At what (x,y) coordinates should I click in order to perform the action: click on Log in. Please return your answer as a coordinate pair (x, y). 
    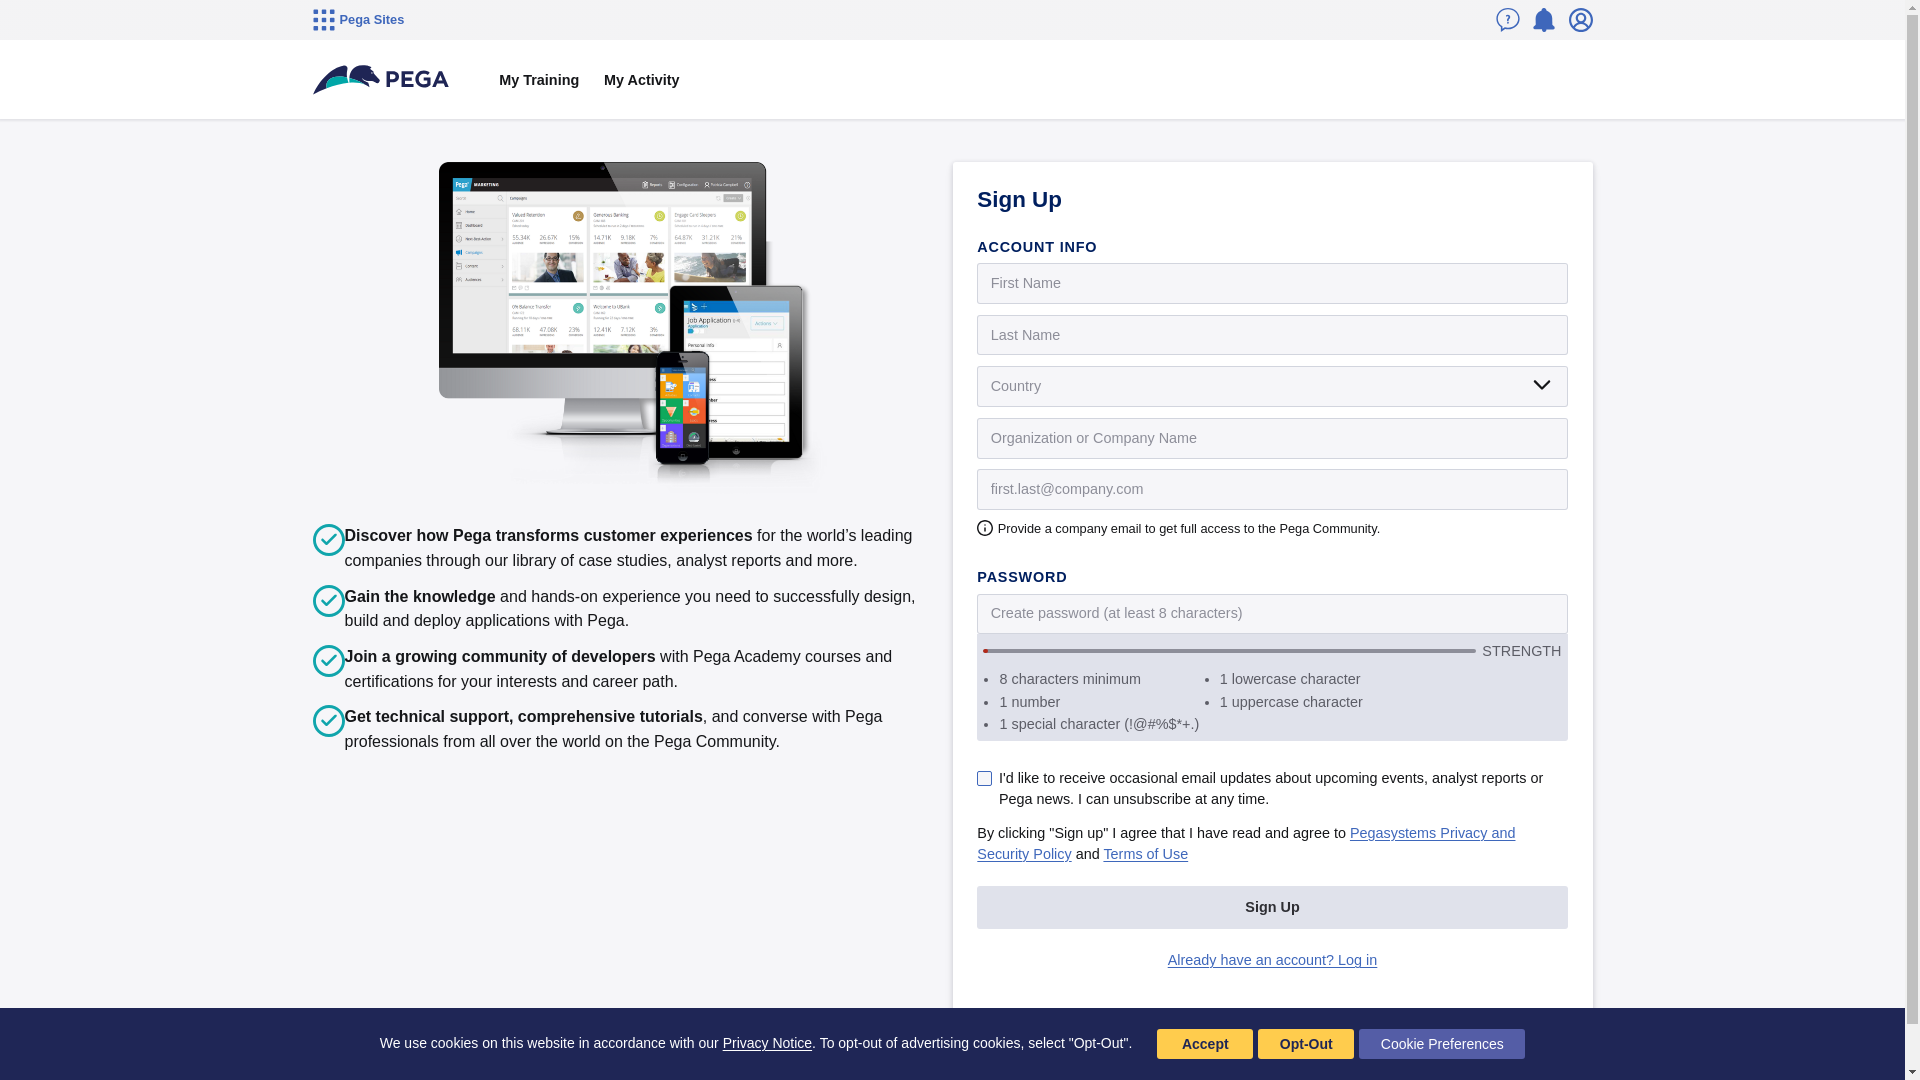
    Looking at the image, I should click on (1580, 20).